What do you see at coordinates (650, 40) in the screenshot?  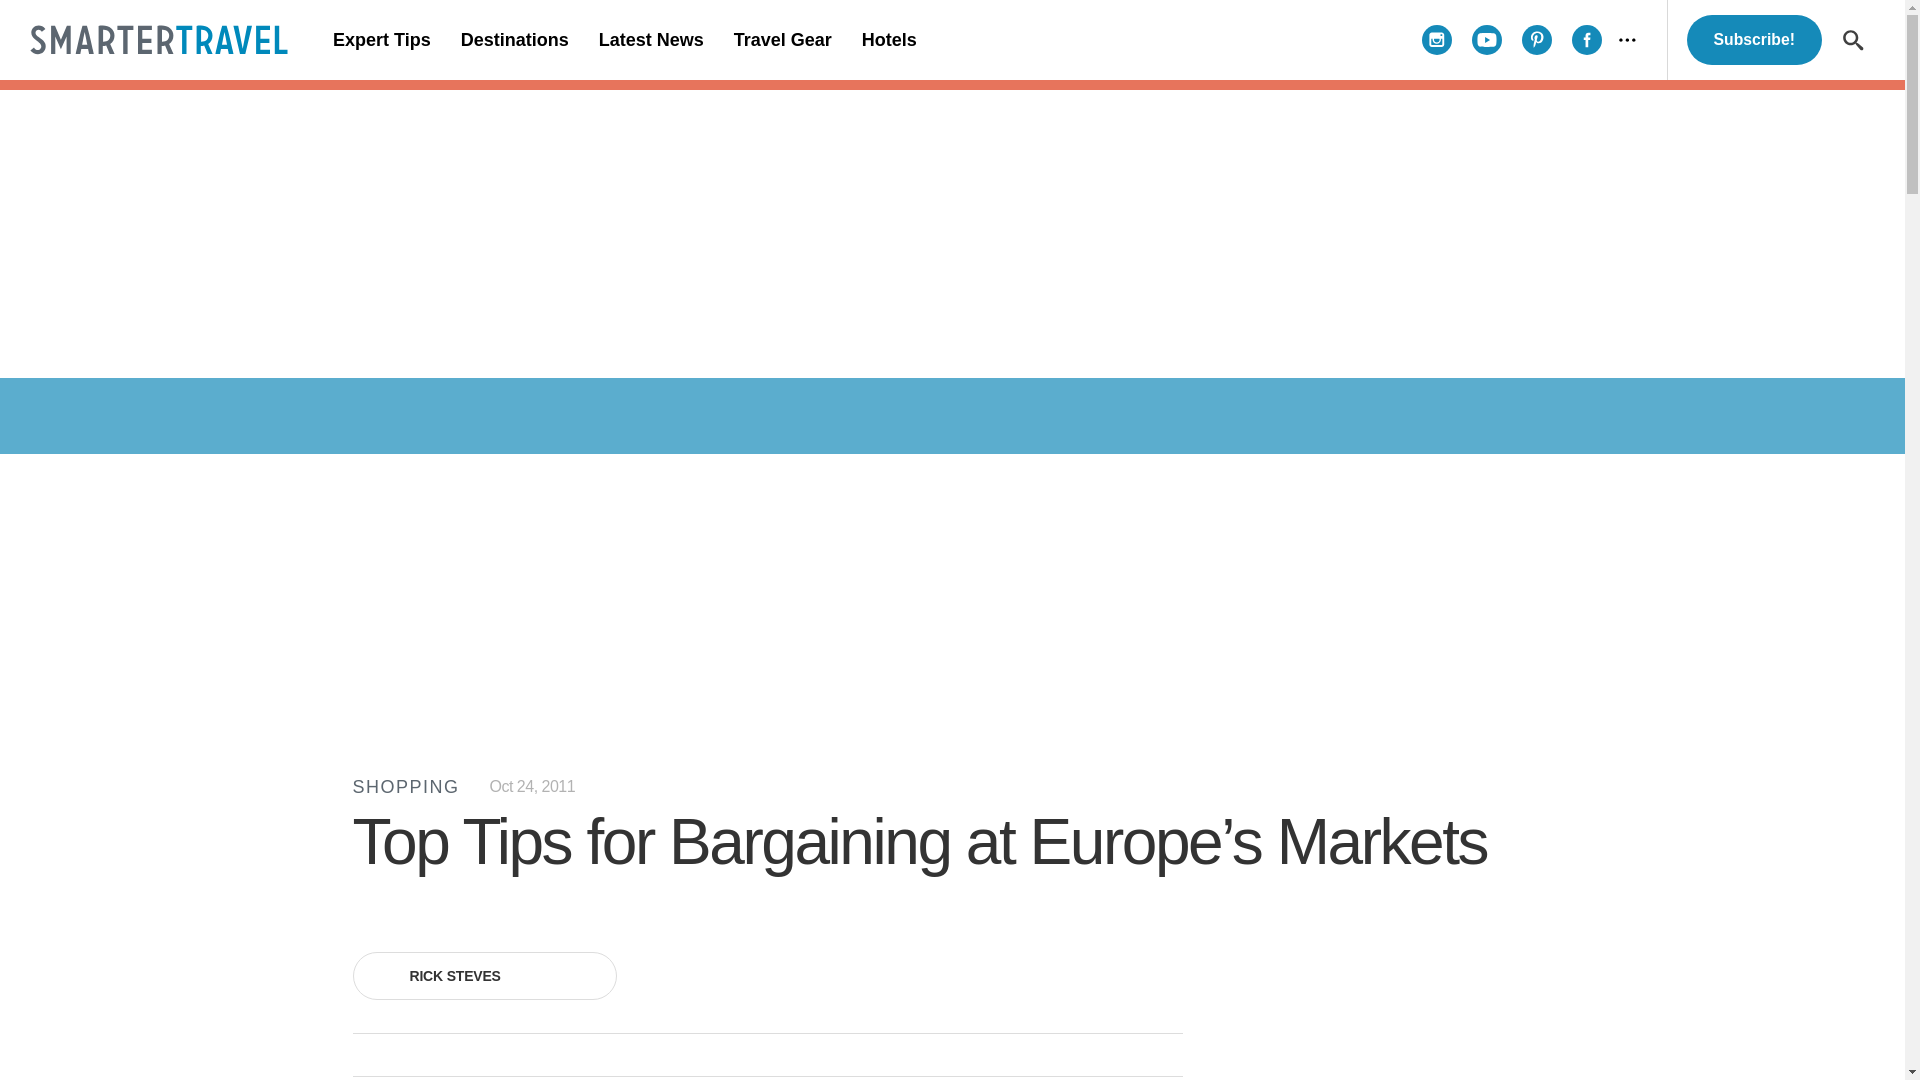 I see `Latest News` at bounding box center [650, 40].